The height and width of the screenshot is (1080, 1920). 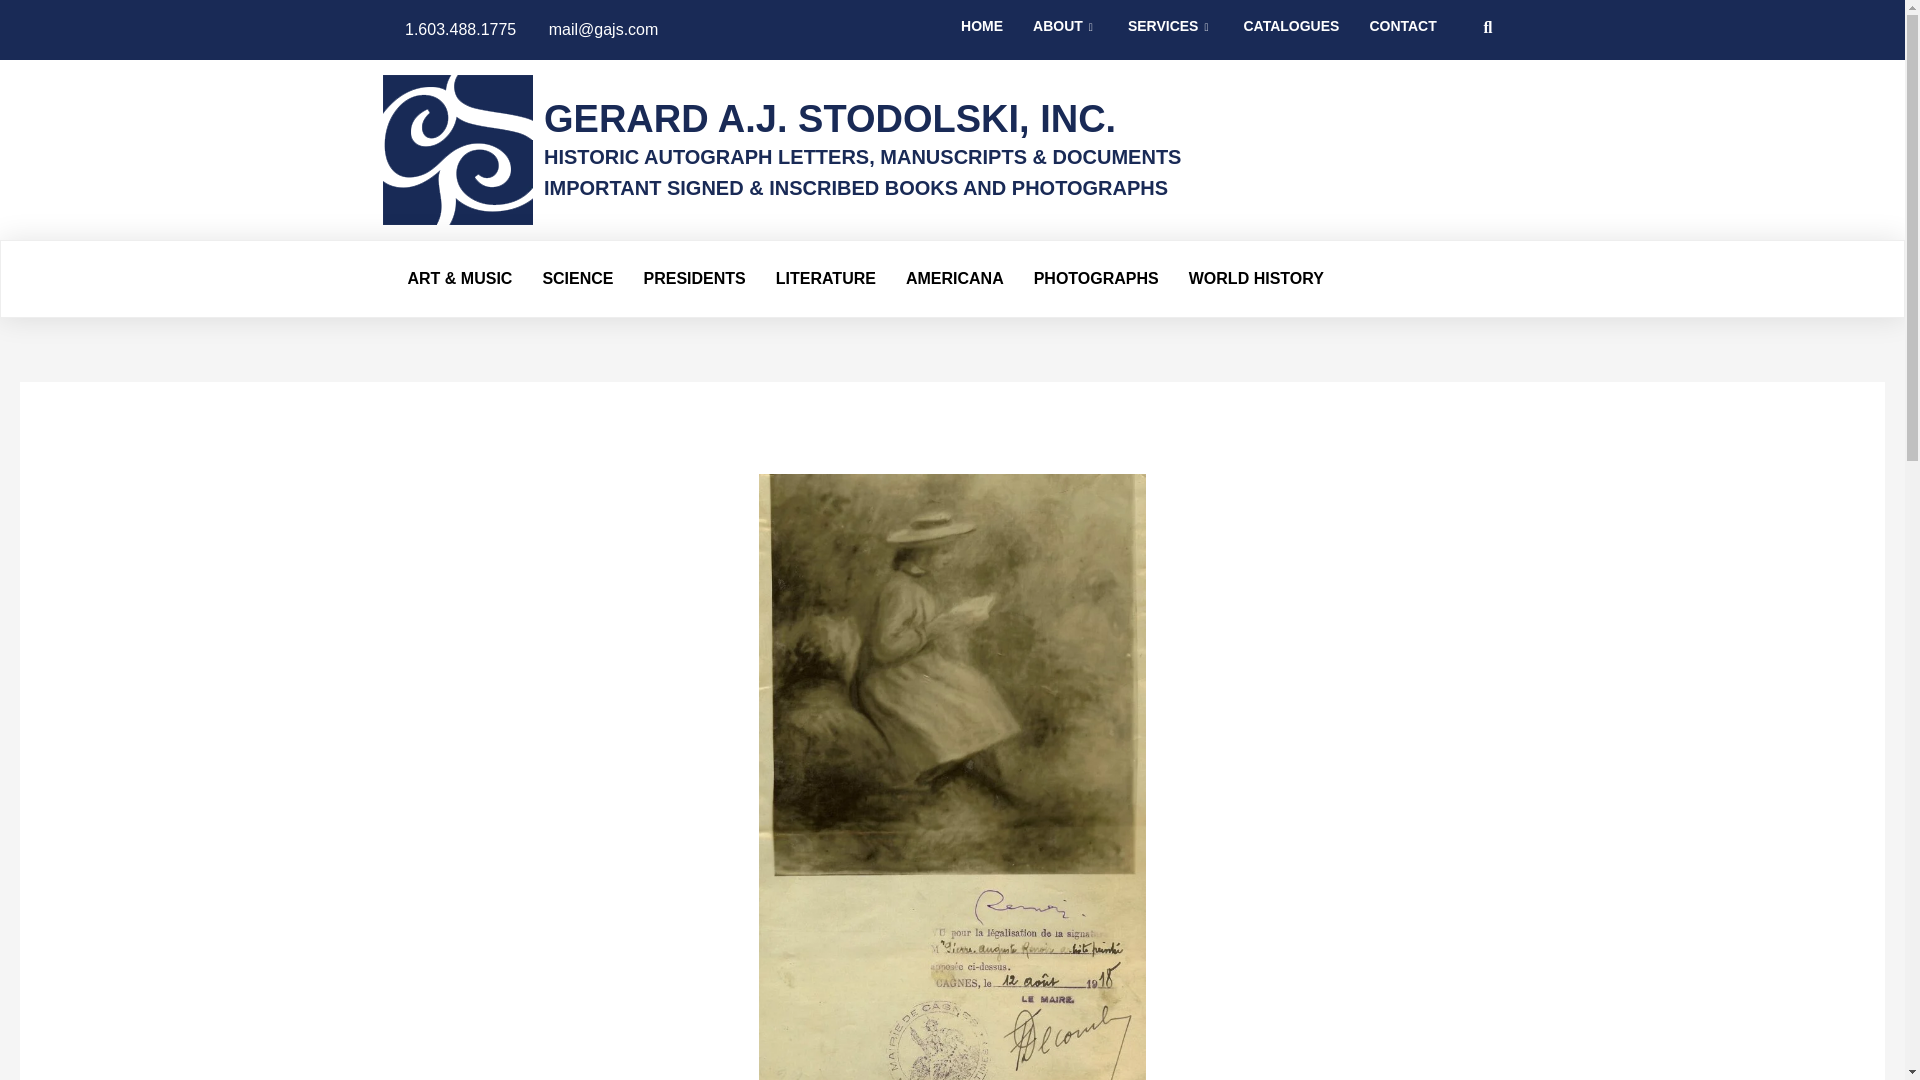 I want to click on LITERATURE, so click(x=825, y=278).